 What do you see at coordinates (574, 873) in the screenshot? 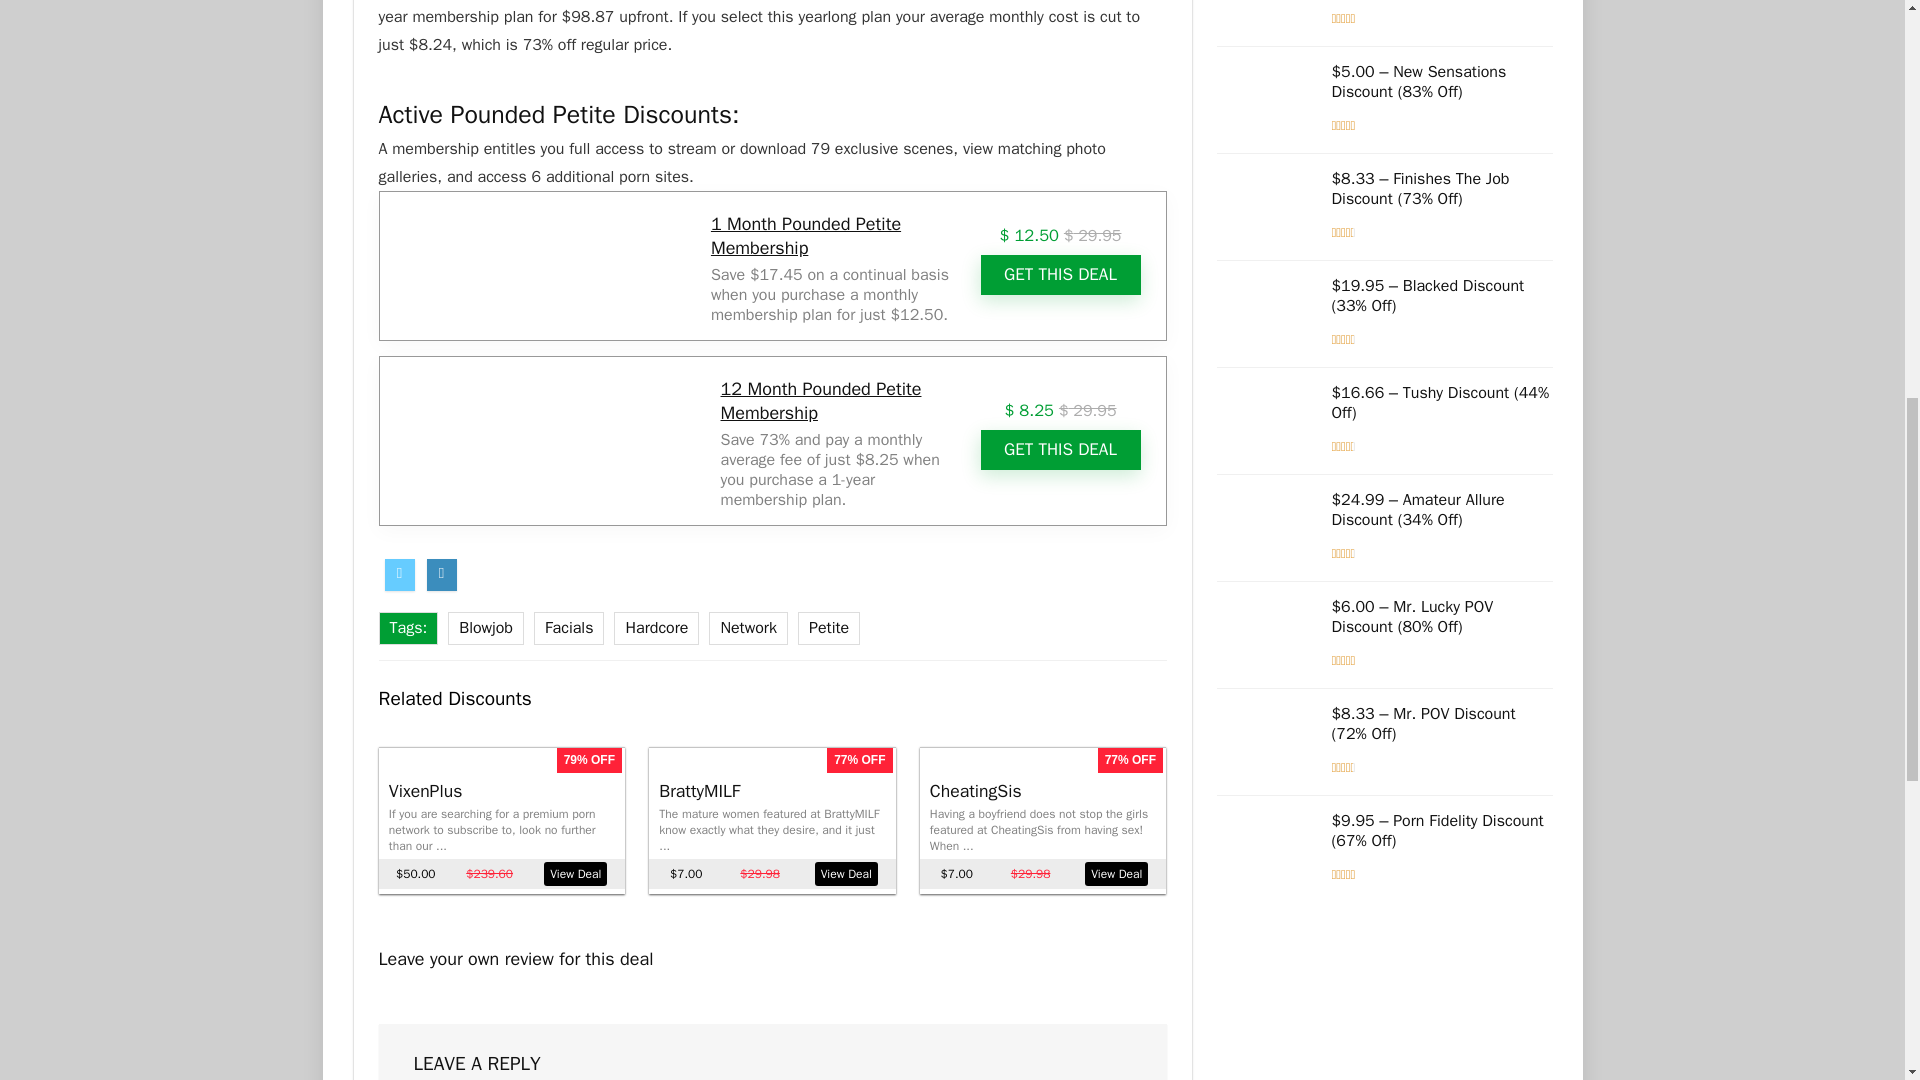
I see `View Deal` at bounding box center [574, 873].